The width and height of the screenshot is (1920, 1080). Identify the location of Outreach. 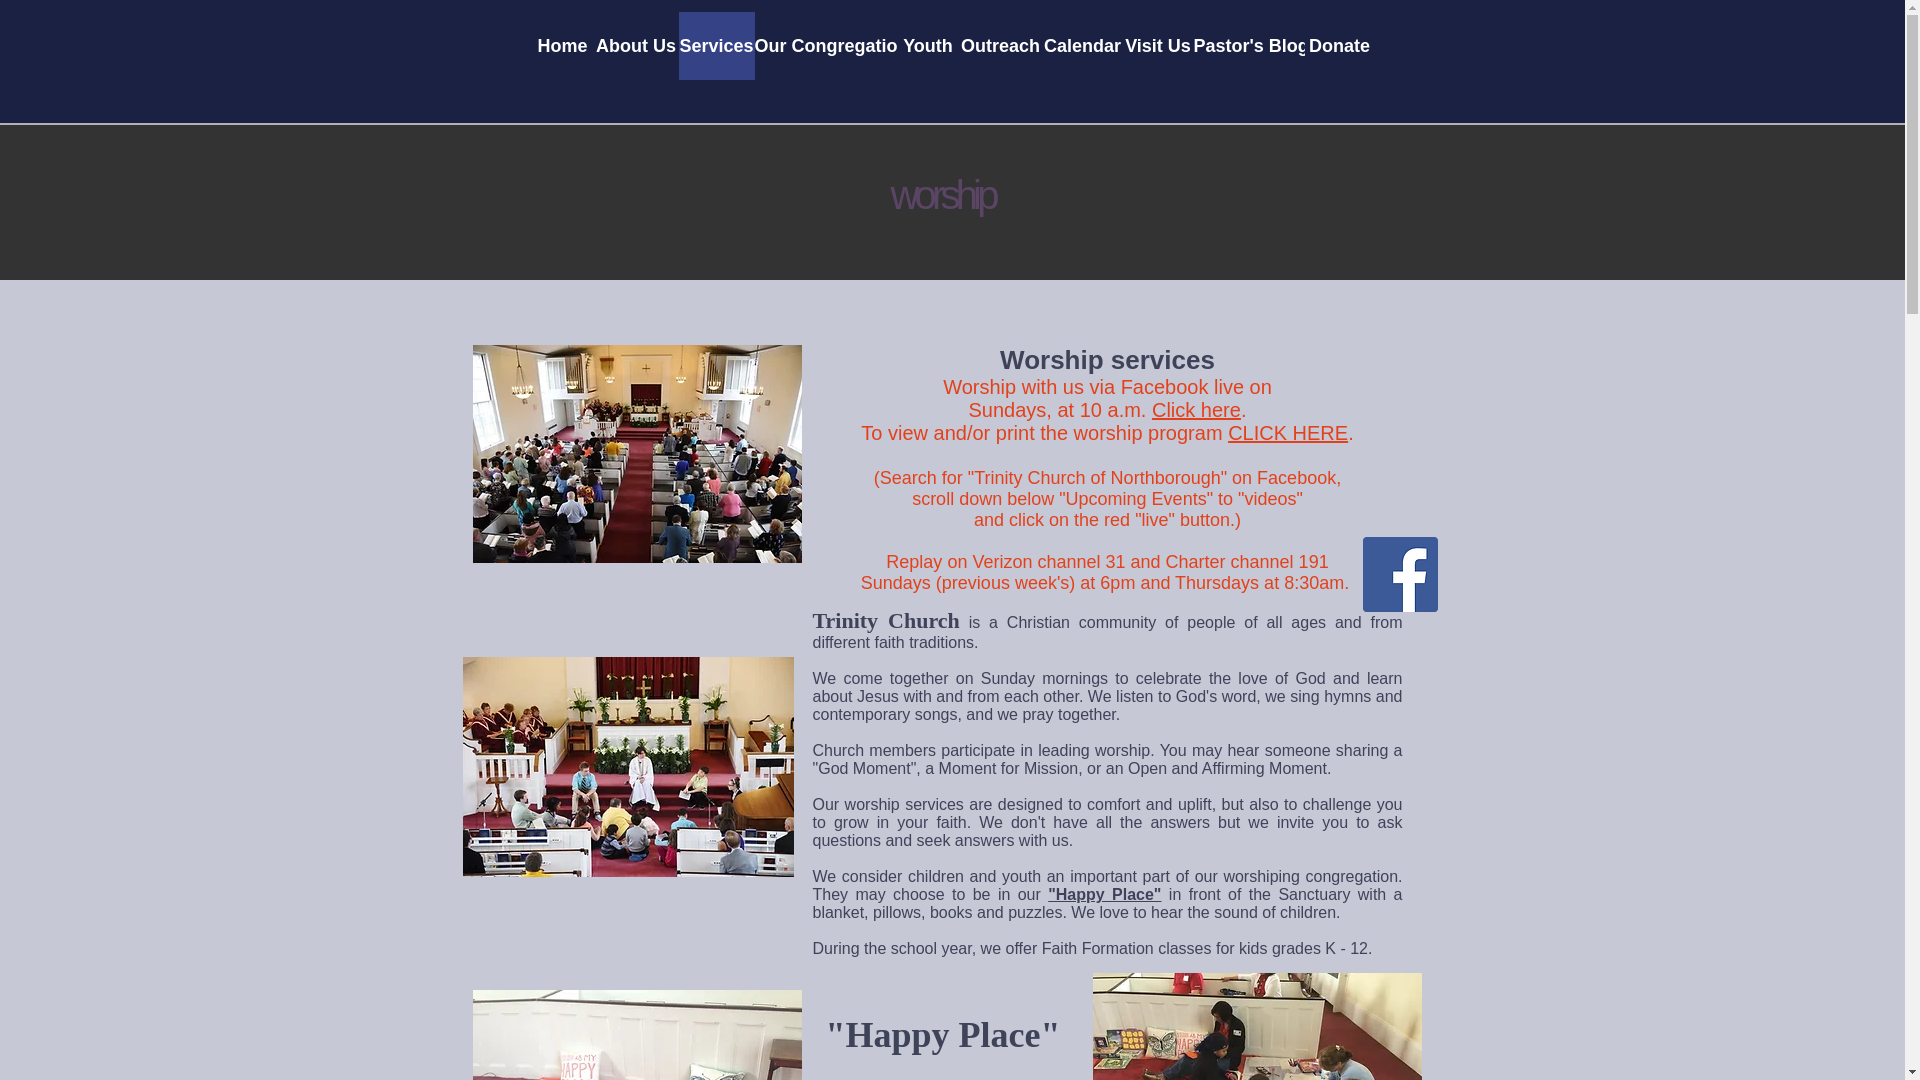
(1000, 45).